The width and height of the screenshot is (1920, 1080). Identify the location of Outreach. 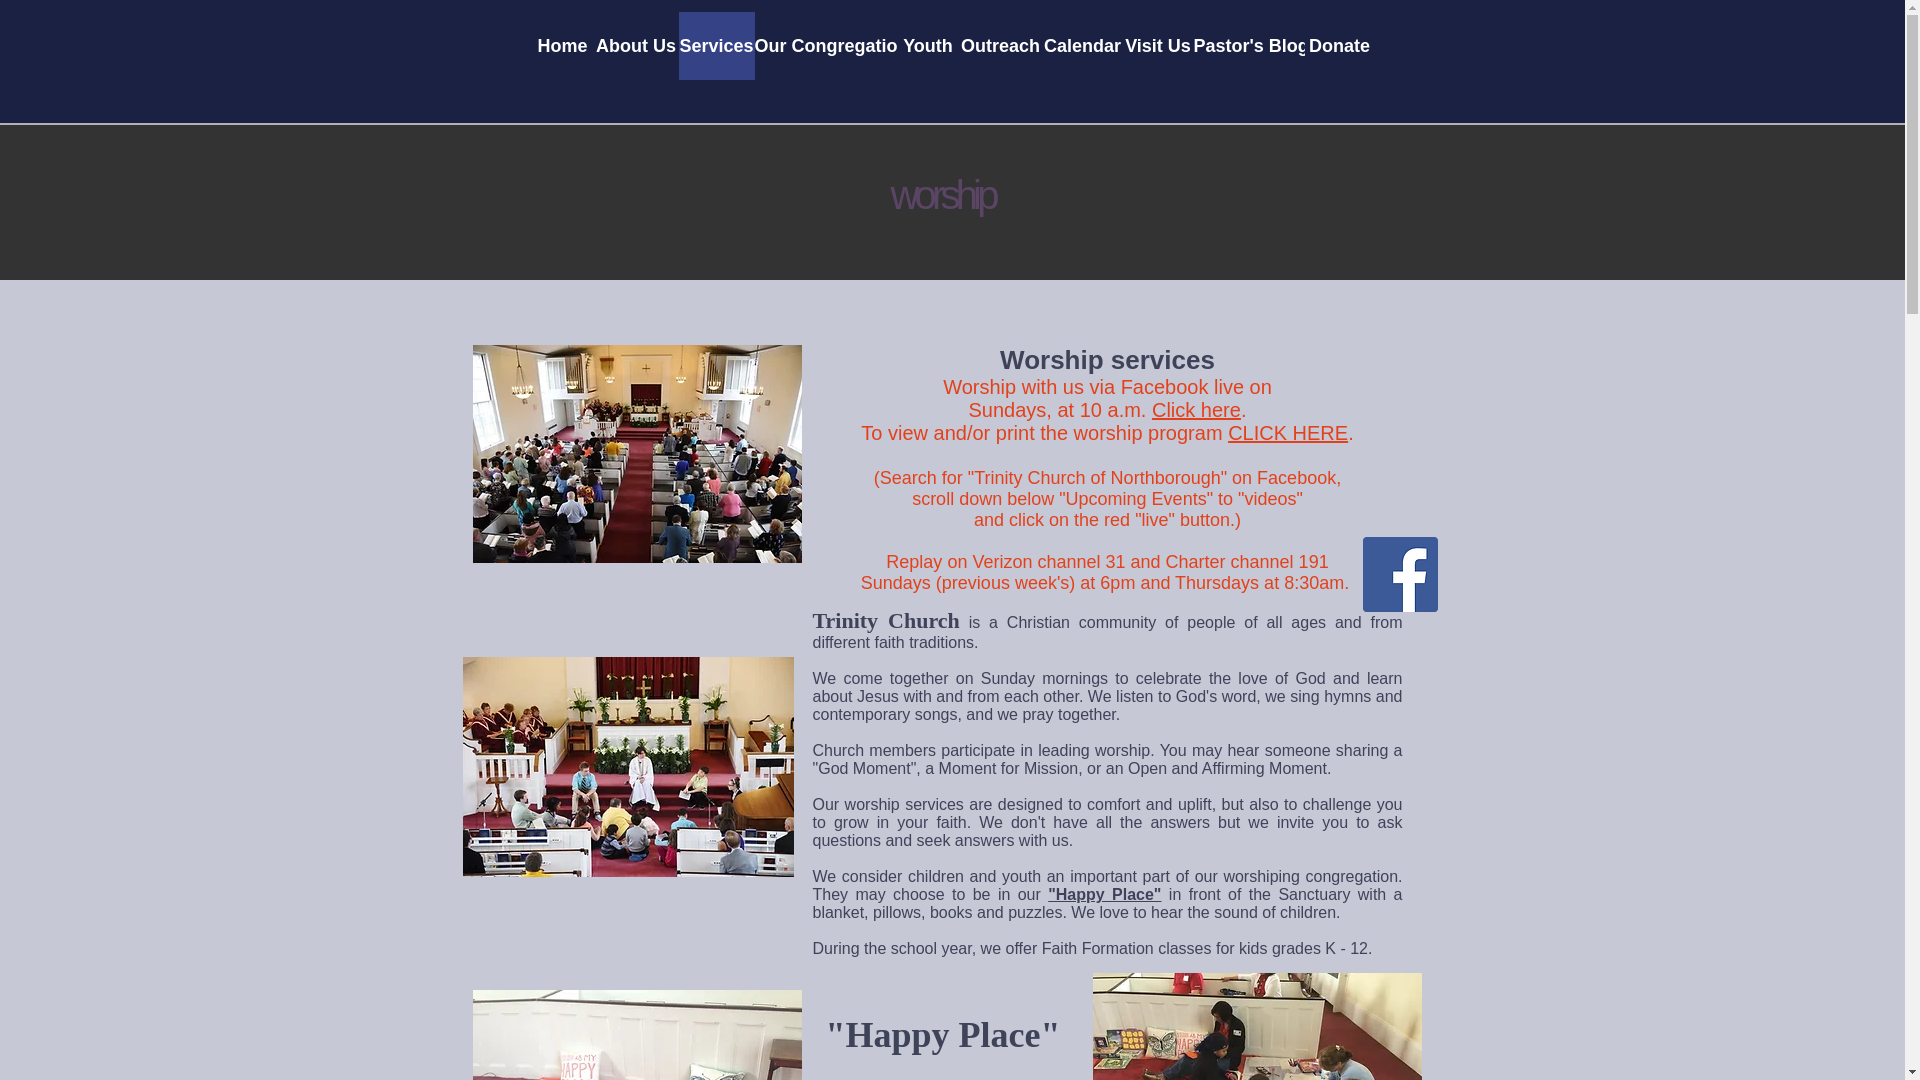
(1000, 45).